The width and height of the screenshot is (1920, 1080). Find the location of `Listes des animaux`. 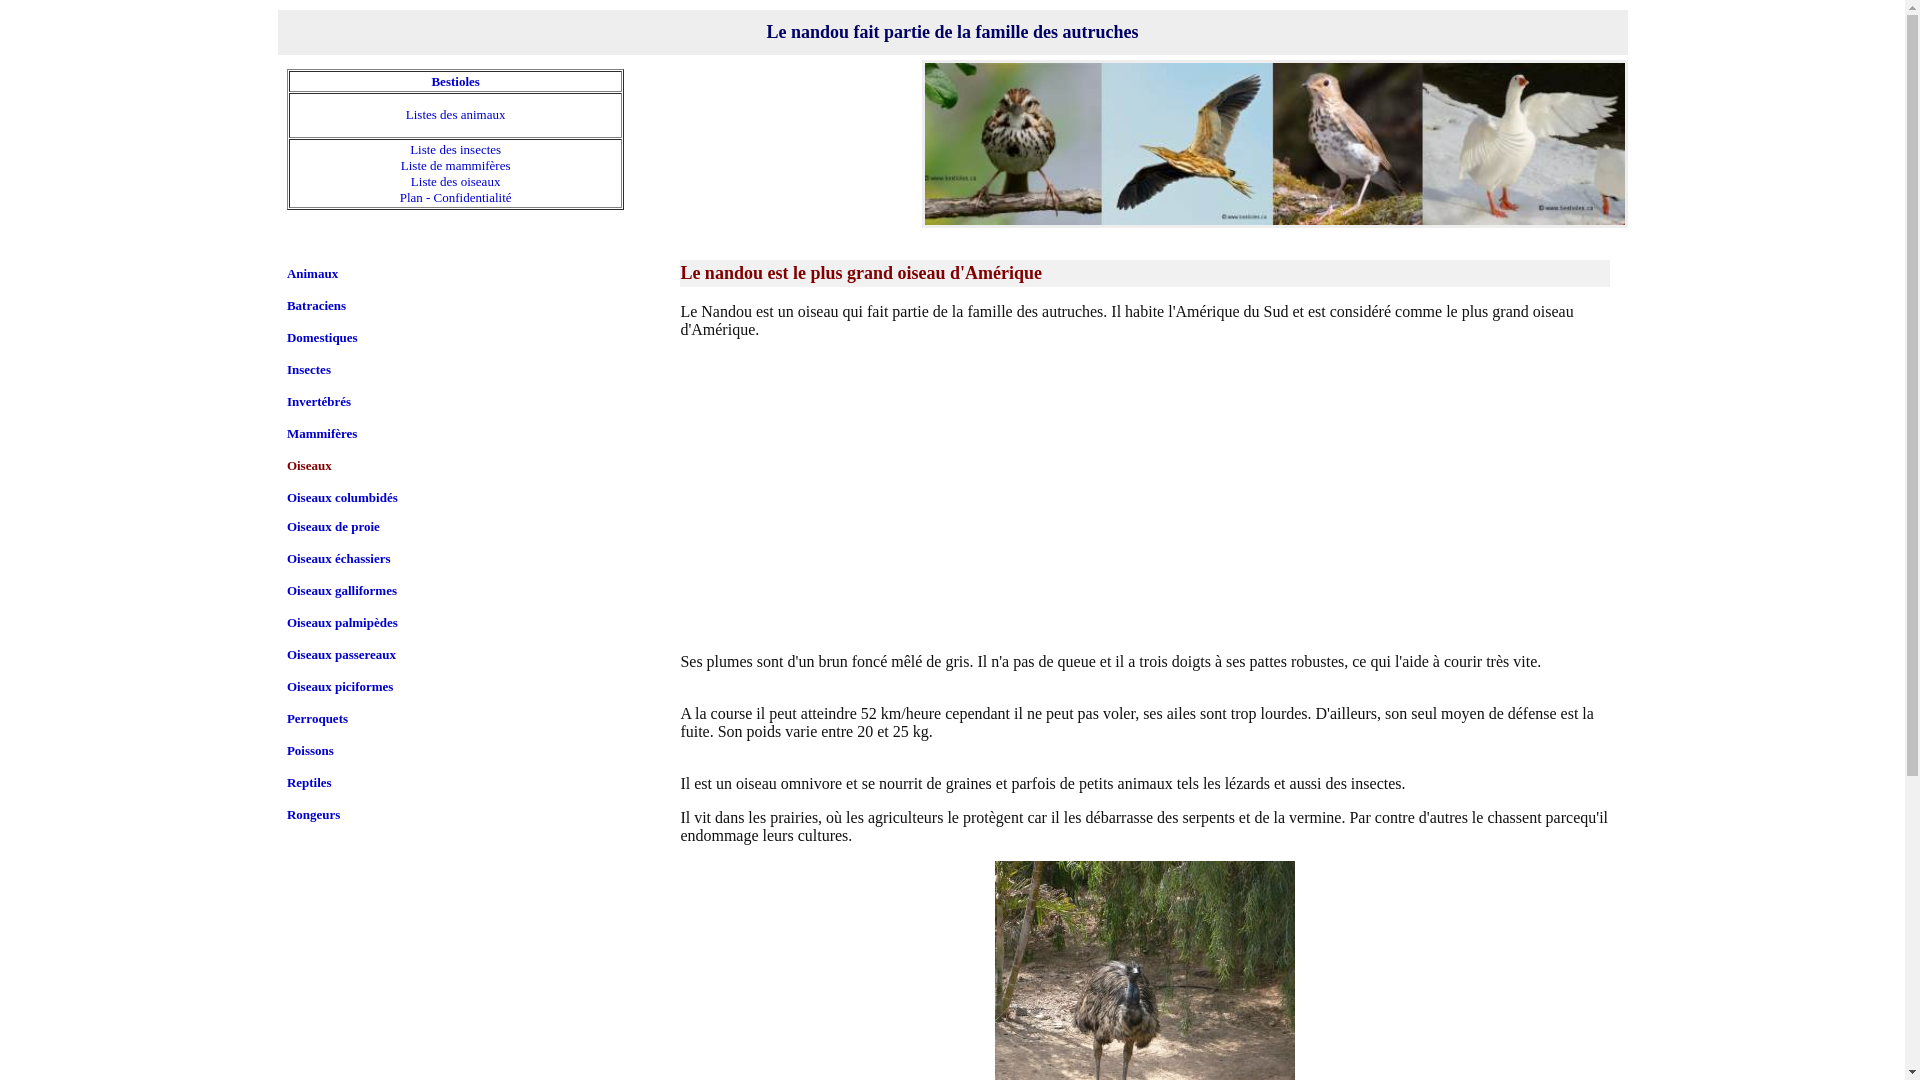

Listes des animaux is located at coordinates (456, 114).